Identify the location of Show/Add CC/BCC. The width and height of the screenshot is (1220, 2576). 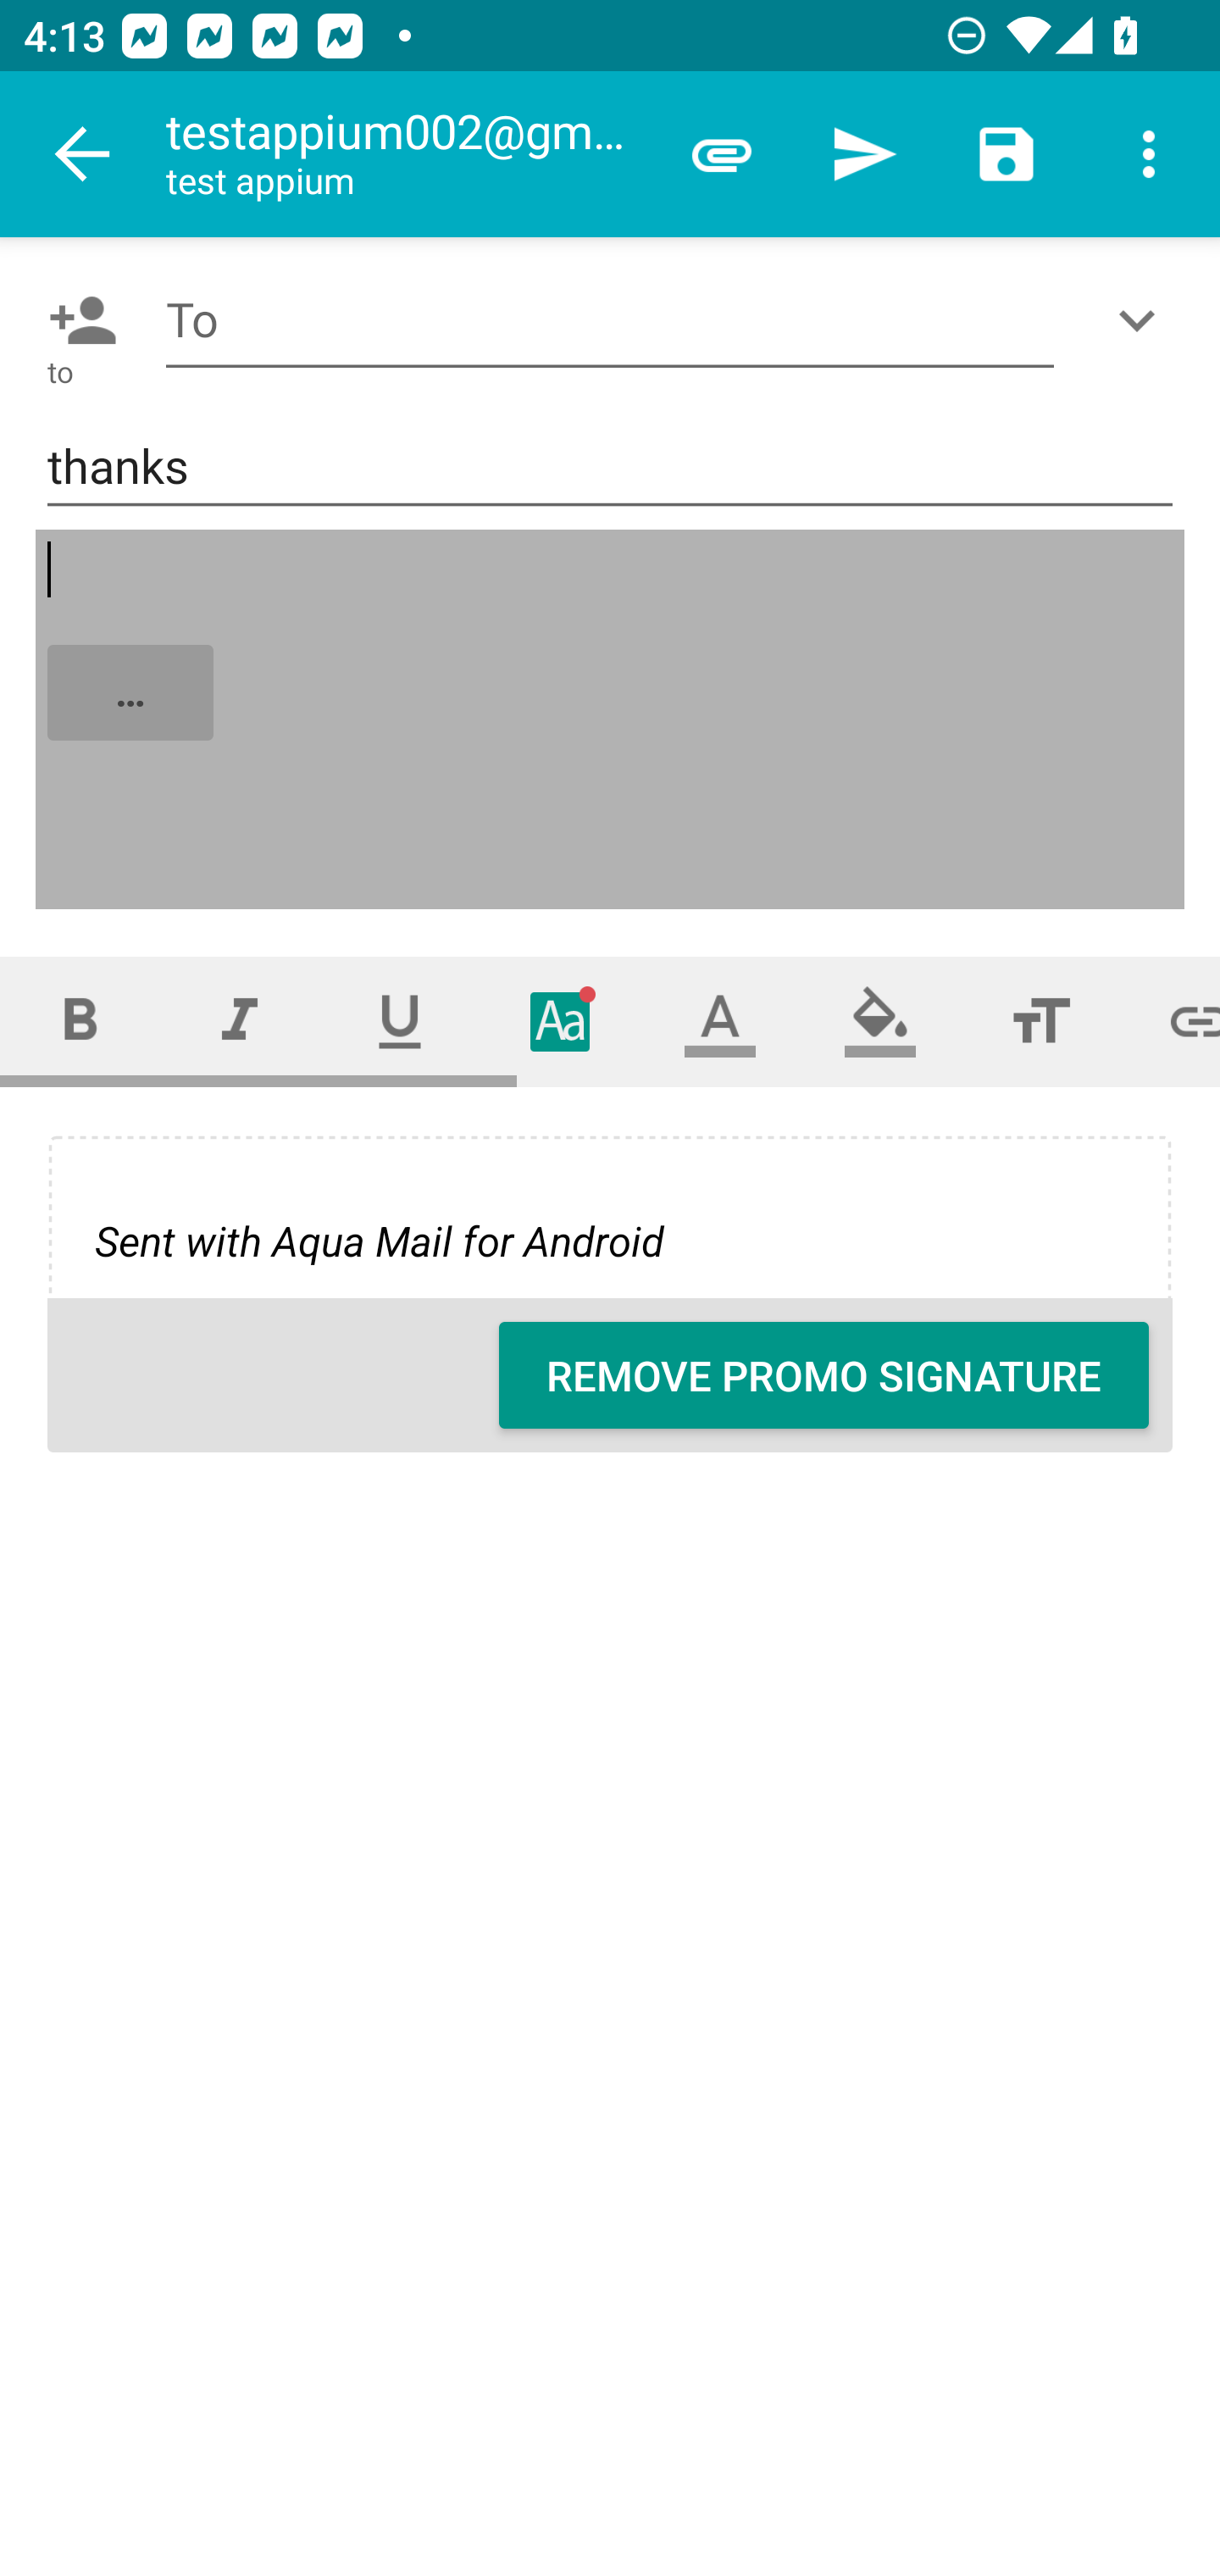
(1143, 320).